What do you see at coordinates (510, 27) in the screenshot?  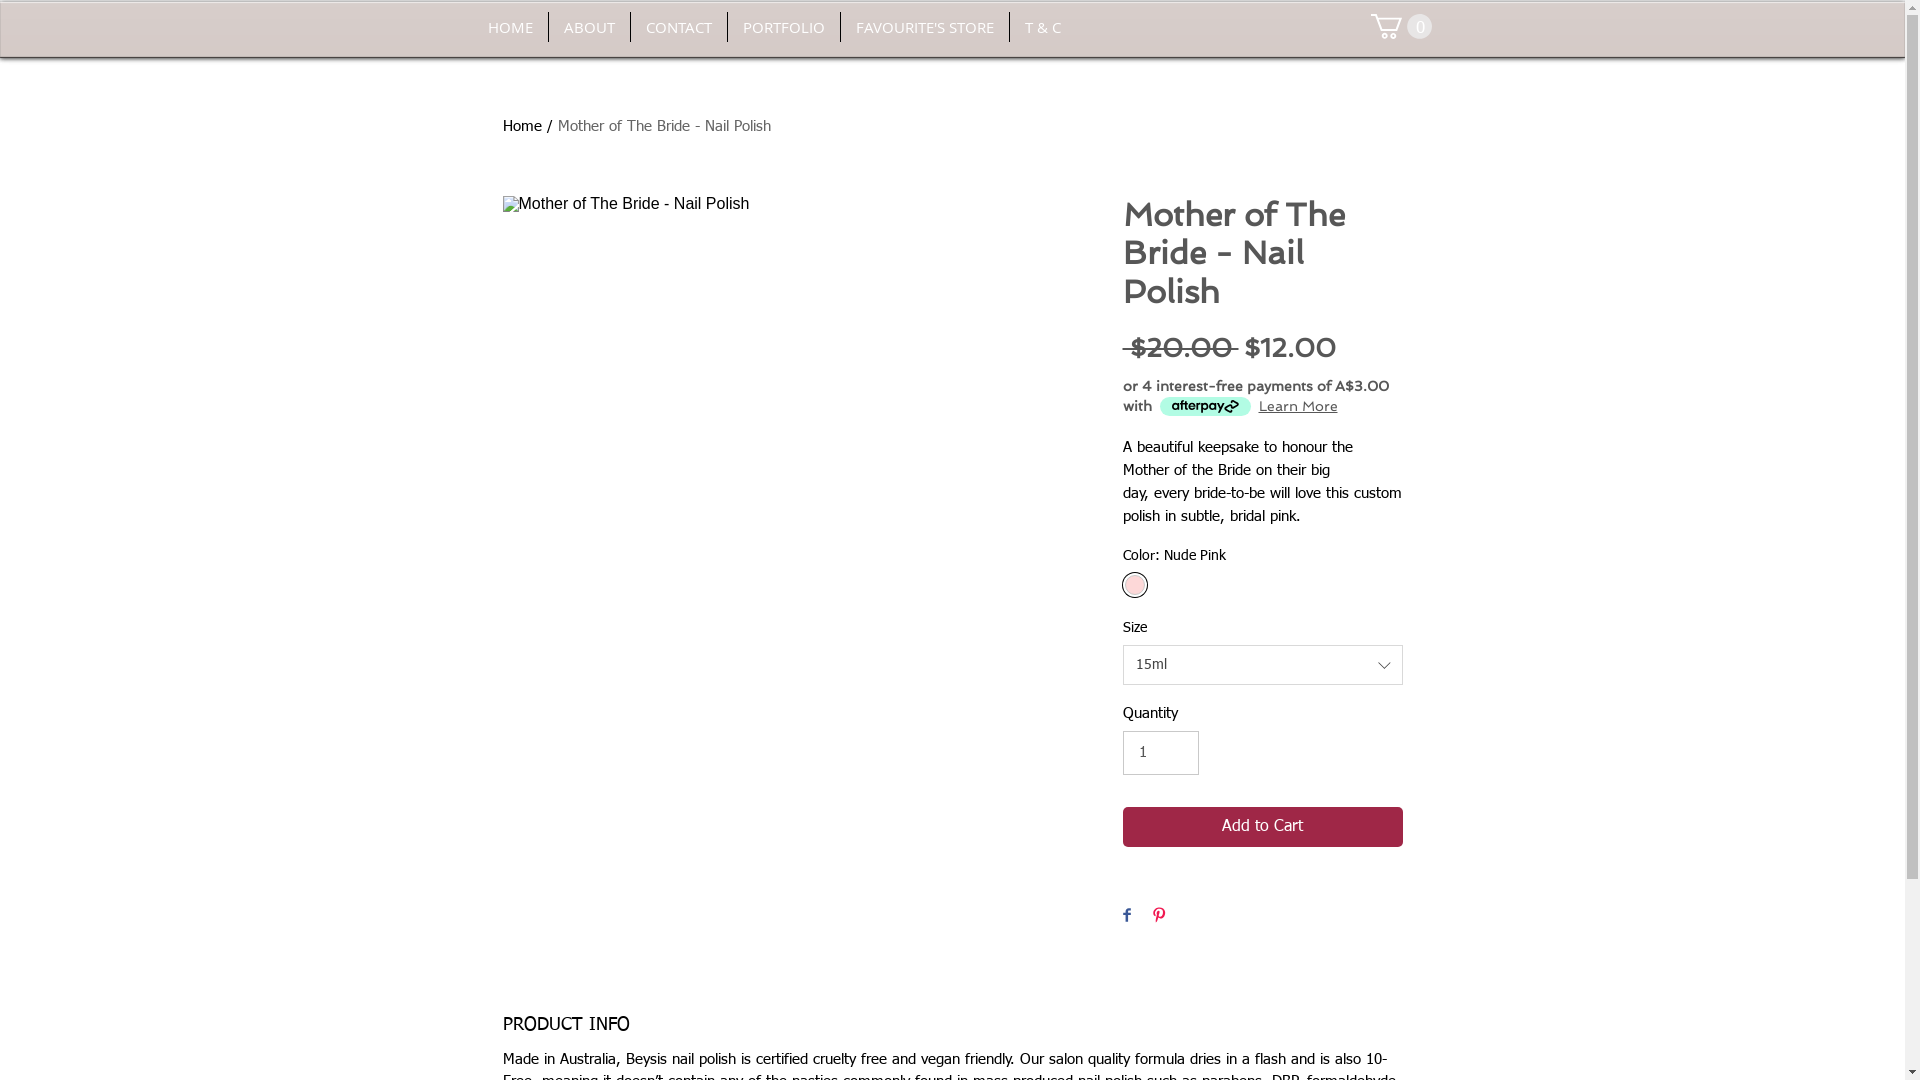 I see `HOME` at bounding box center [510, 27].